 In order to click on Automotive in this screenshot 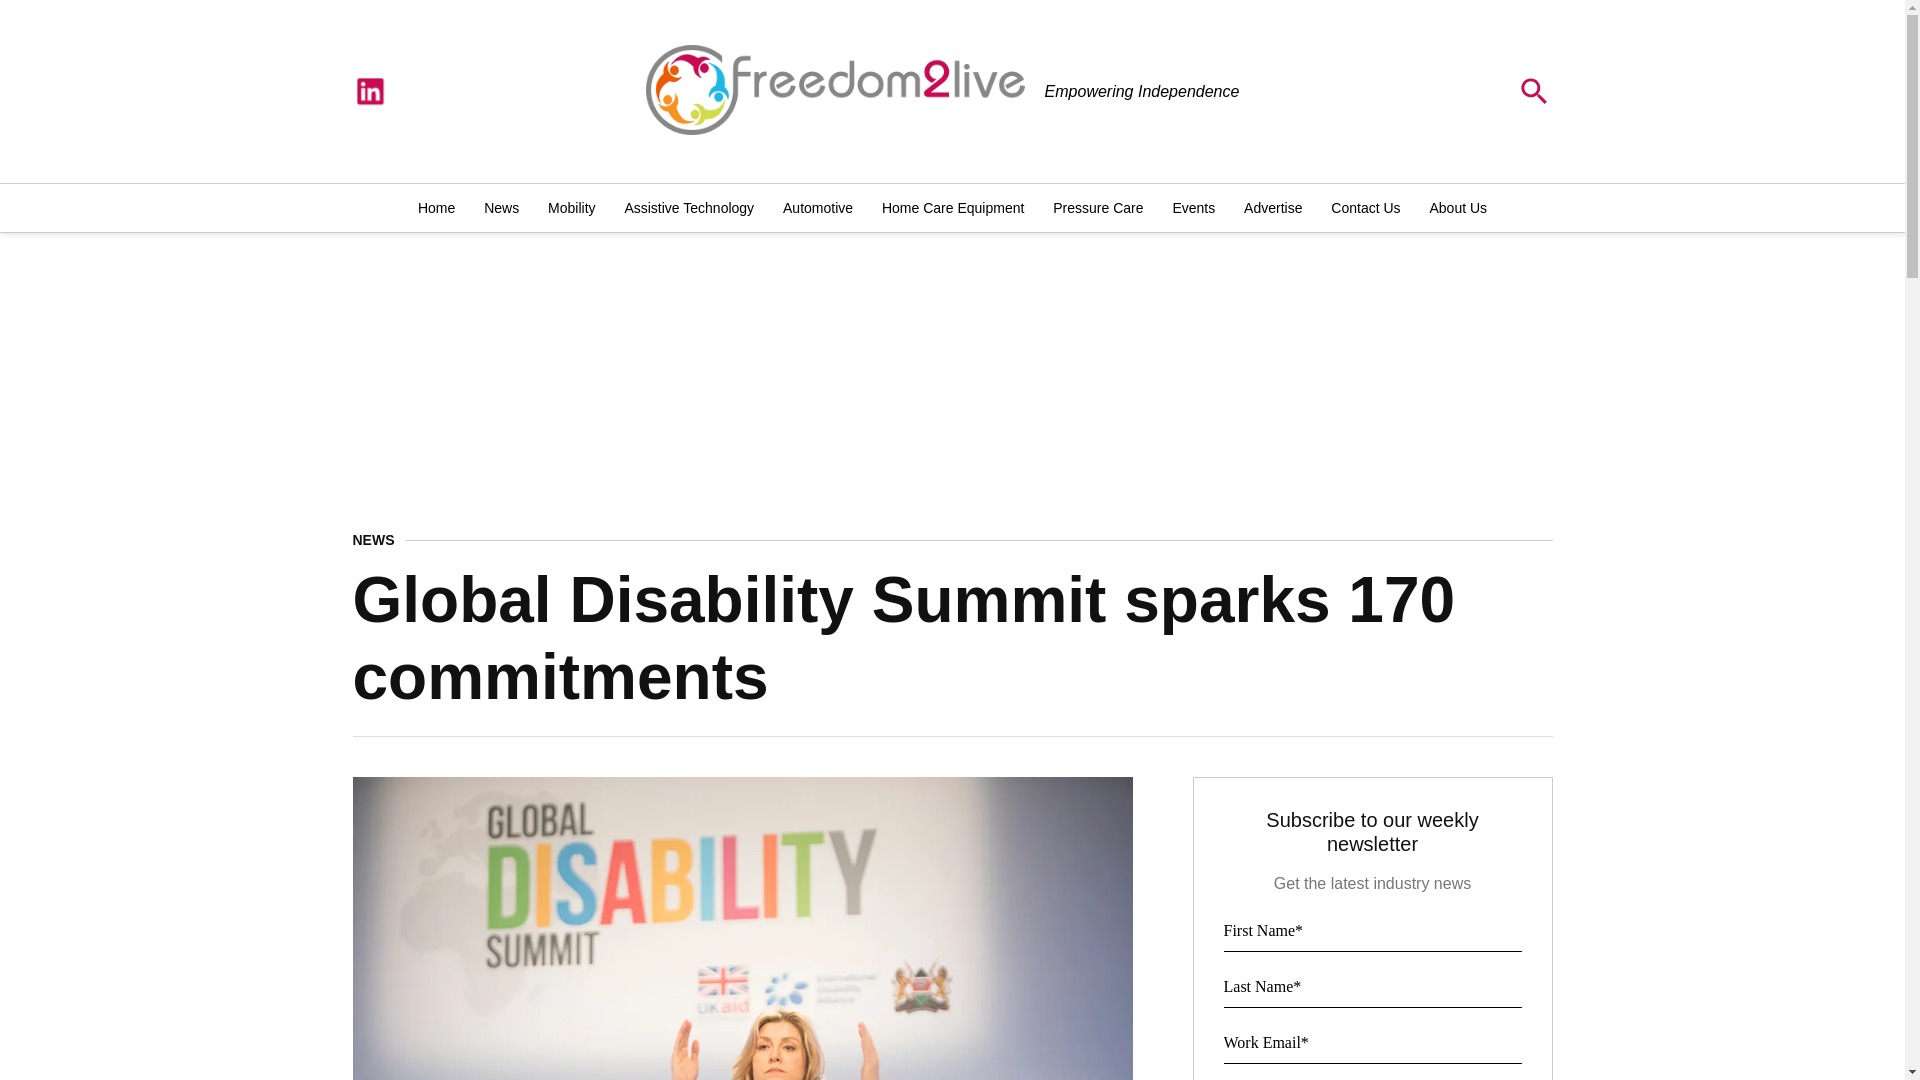, I will do `click(818, 208)`.